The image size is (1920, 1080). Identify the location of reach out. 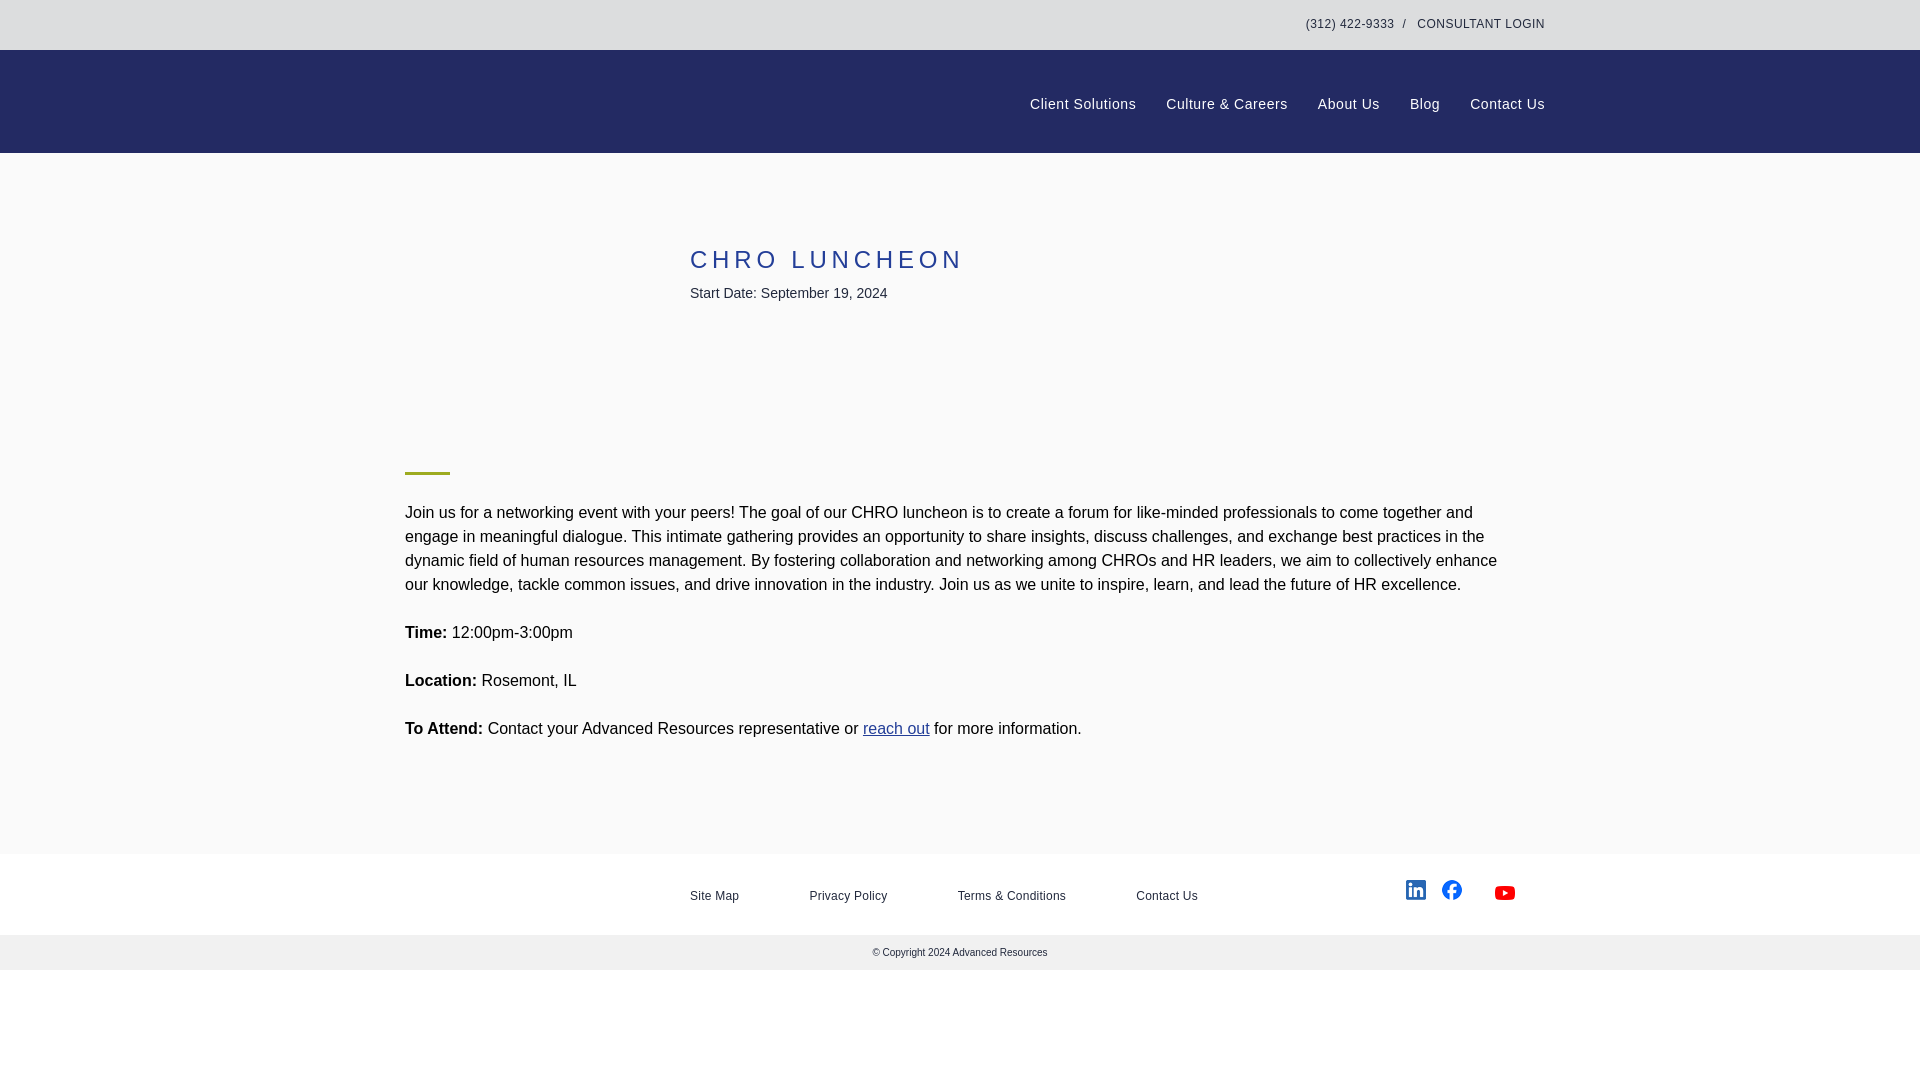
(896, 728).